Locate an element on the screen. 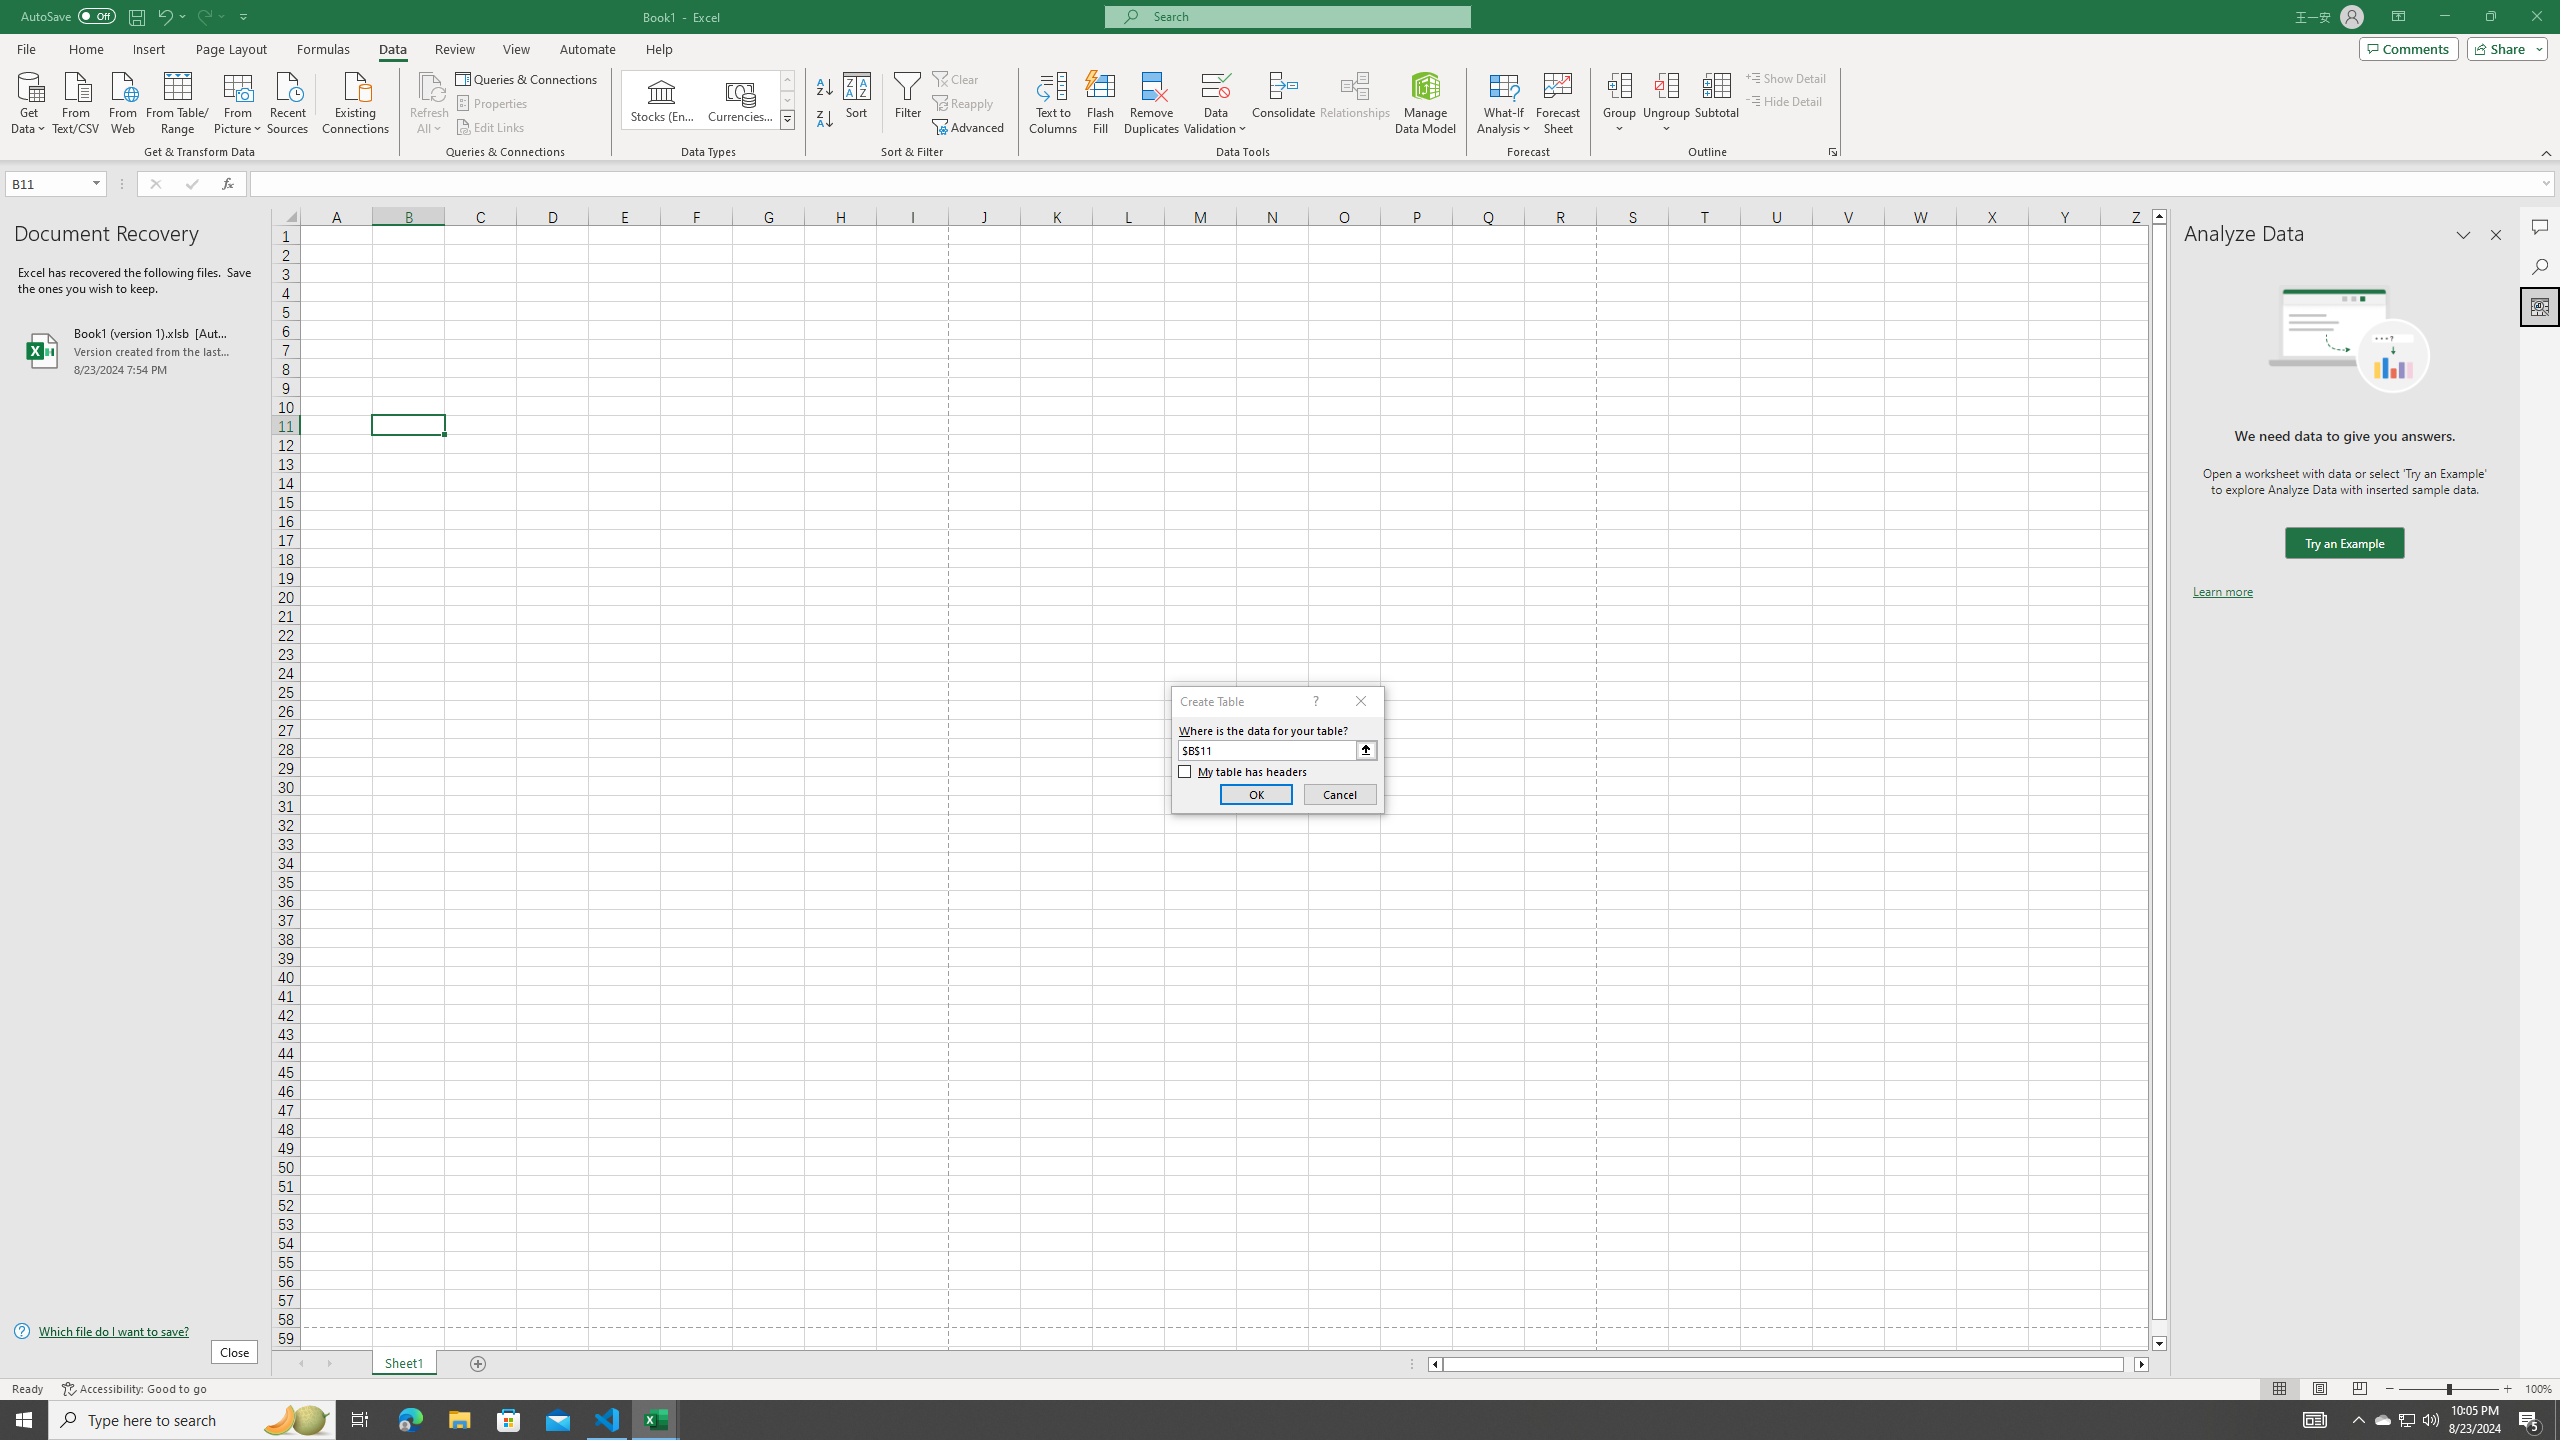 Image resolution: width=2560 pixels, height=1440 pixels. Help is located at coordinates (659, 49).